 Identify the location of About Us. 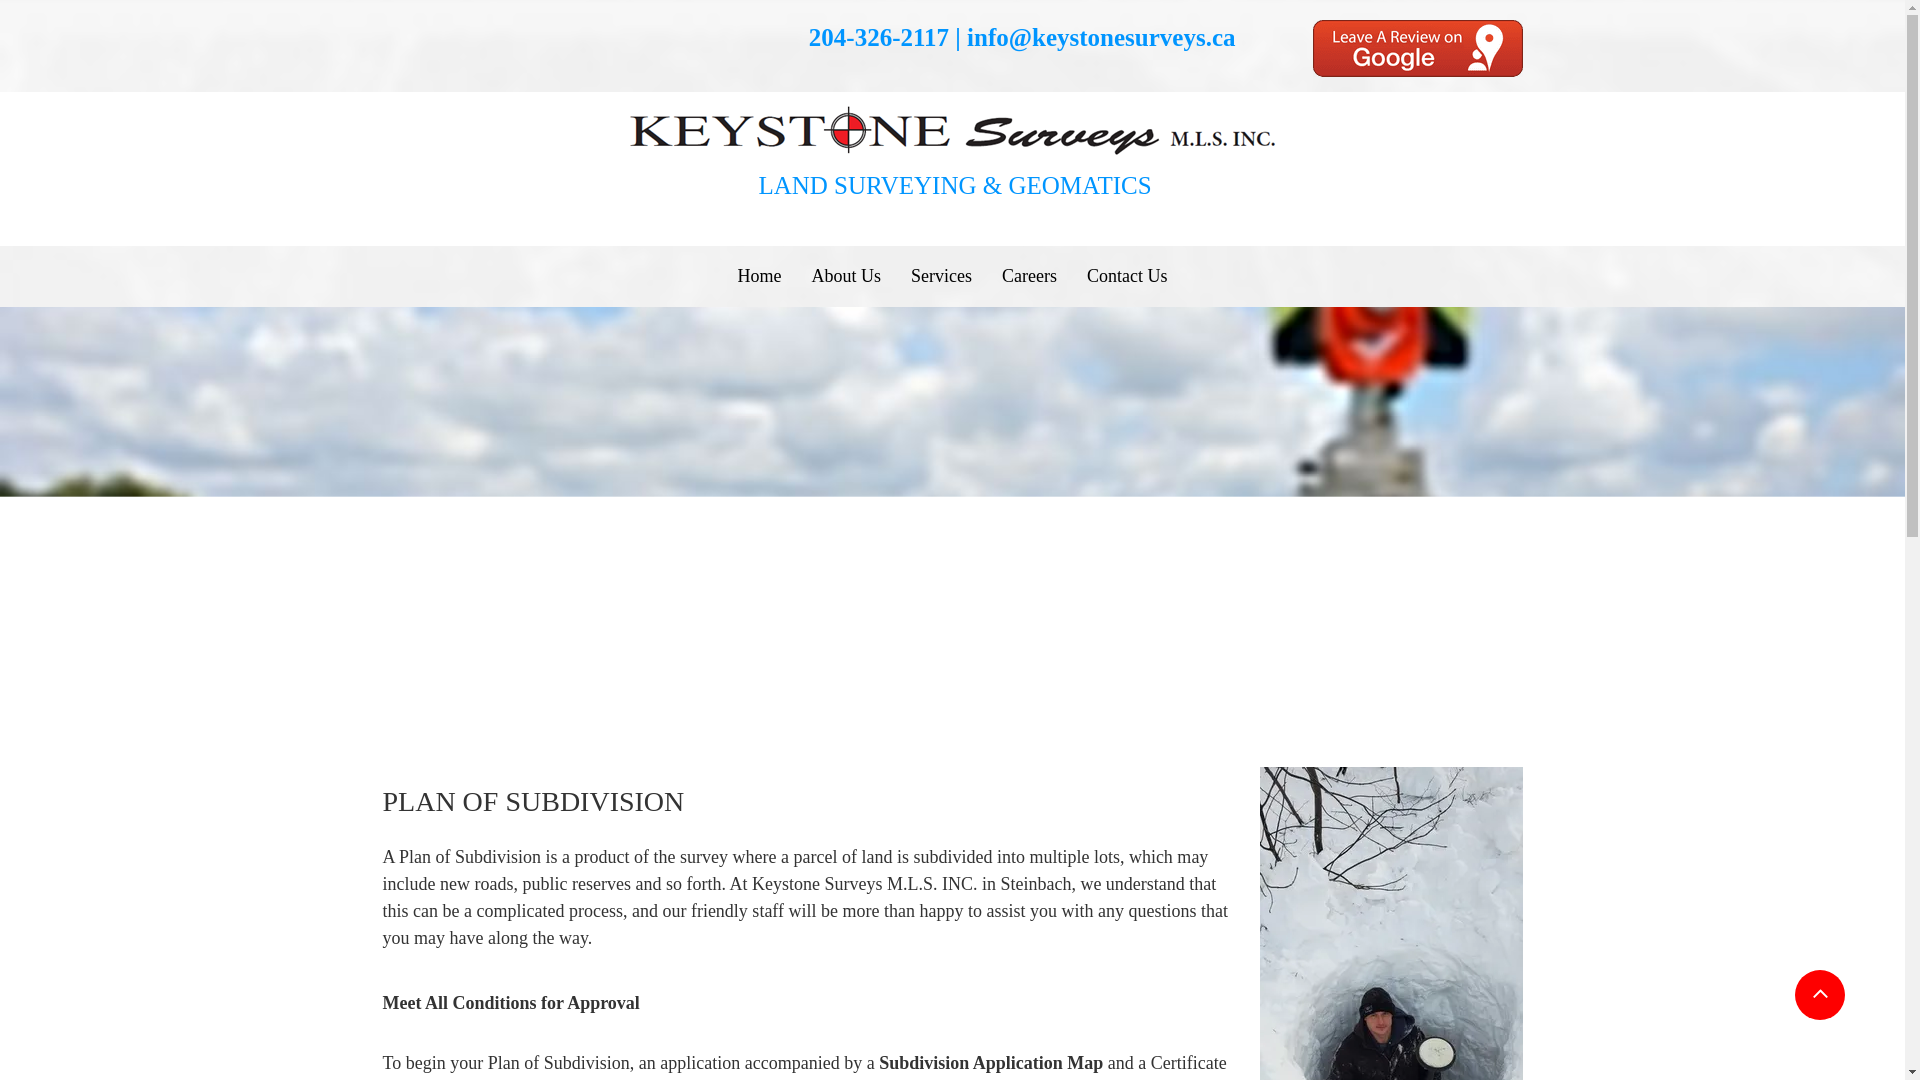
(846, 276).